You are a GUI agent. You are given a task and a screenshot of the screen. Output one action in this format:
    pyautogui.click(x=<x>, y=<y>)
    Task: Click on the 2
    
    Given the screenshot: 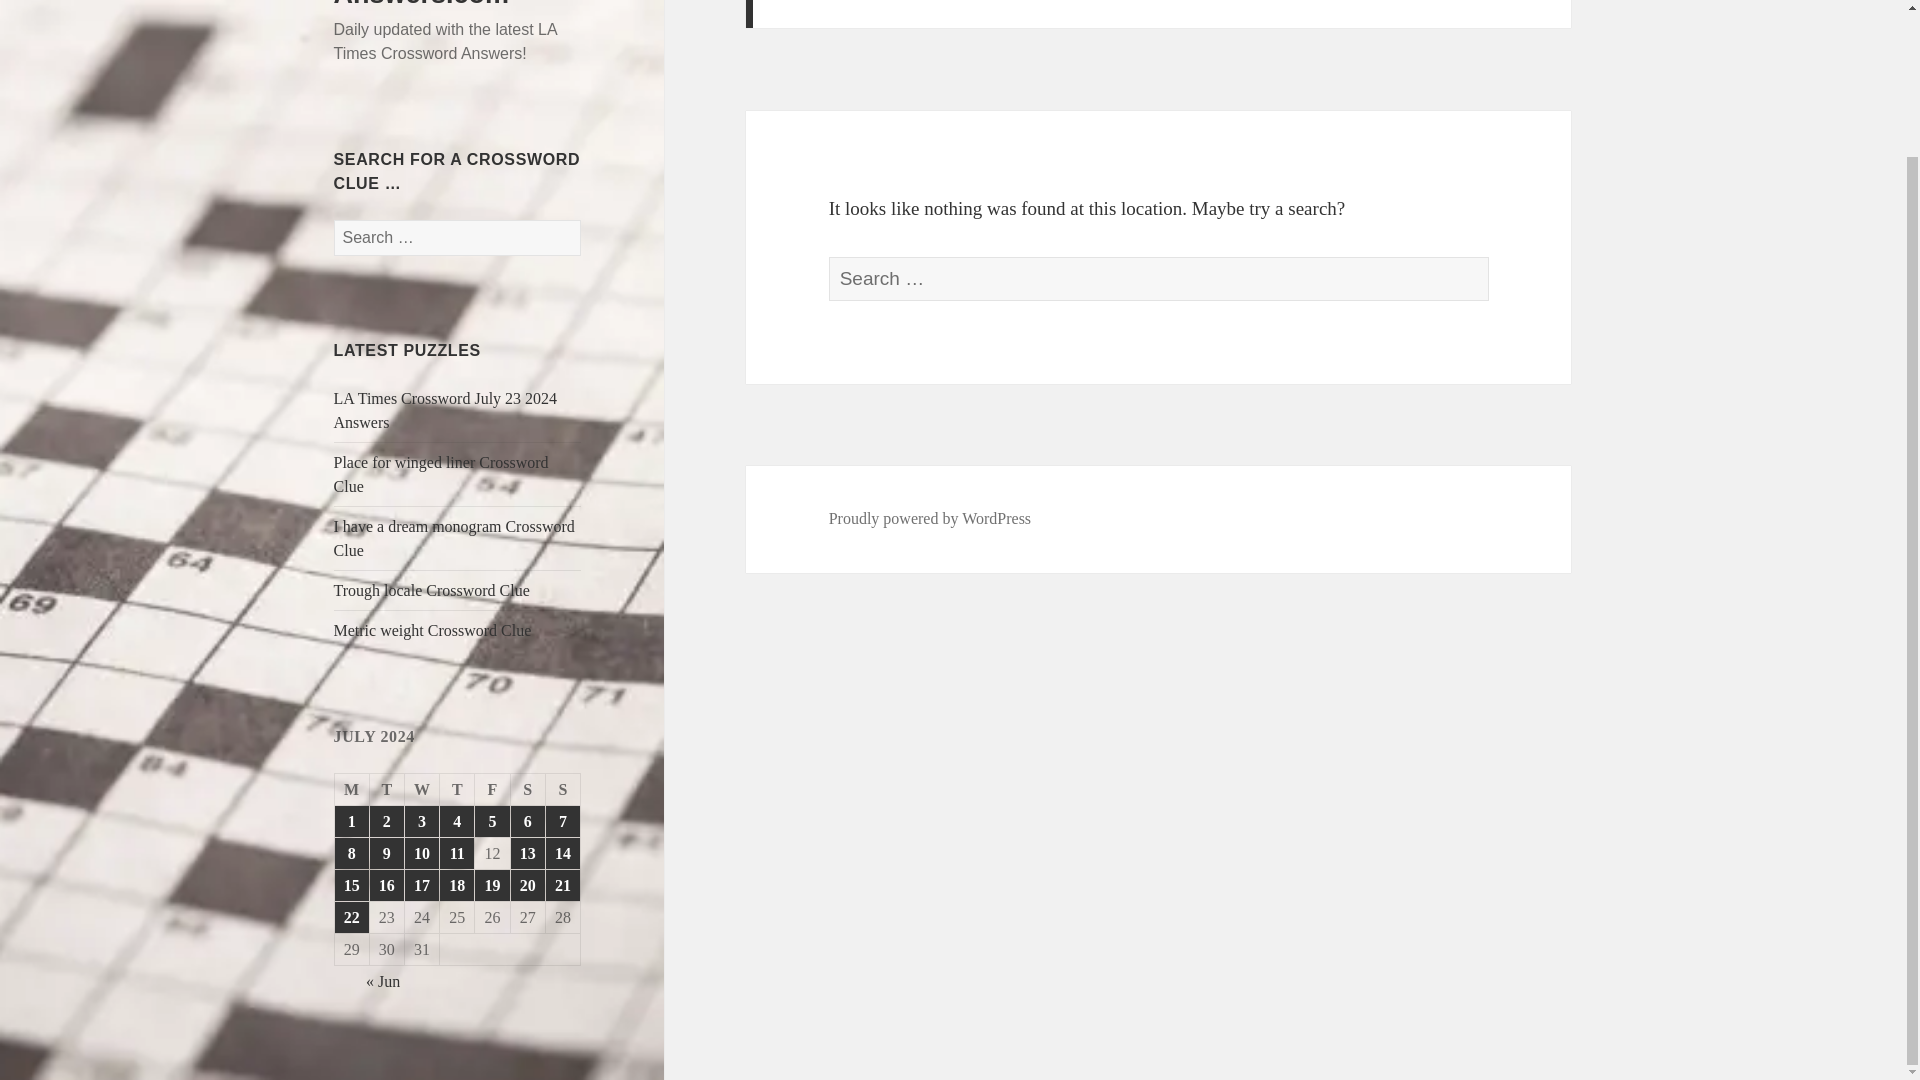 What is the action you would take?
    pyautogui.click(x=386, y=821)
    